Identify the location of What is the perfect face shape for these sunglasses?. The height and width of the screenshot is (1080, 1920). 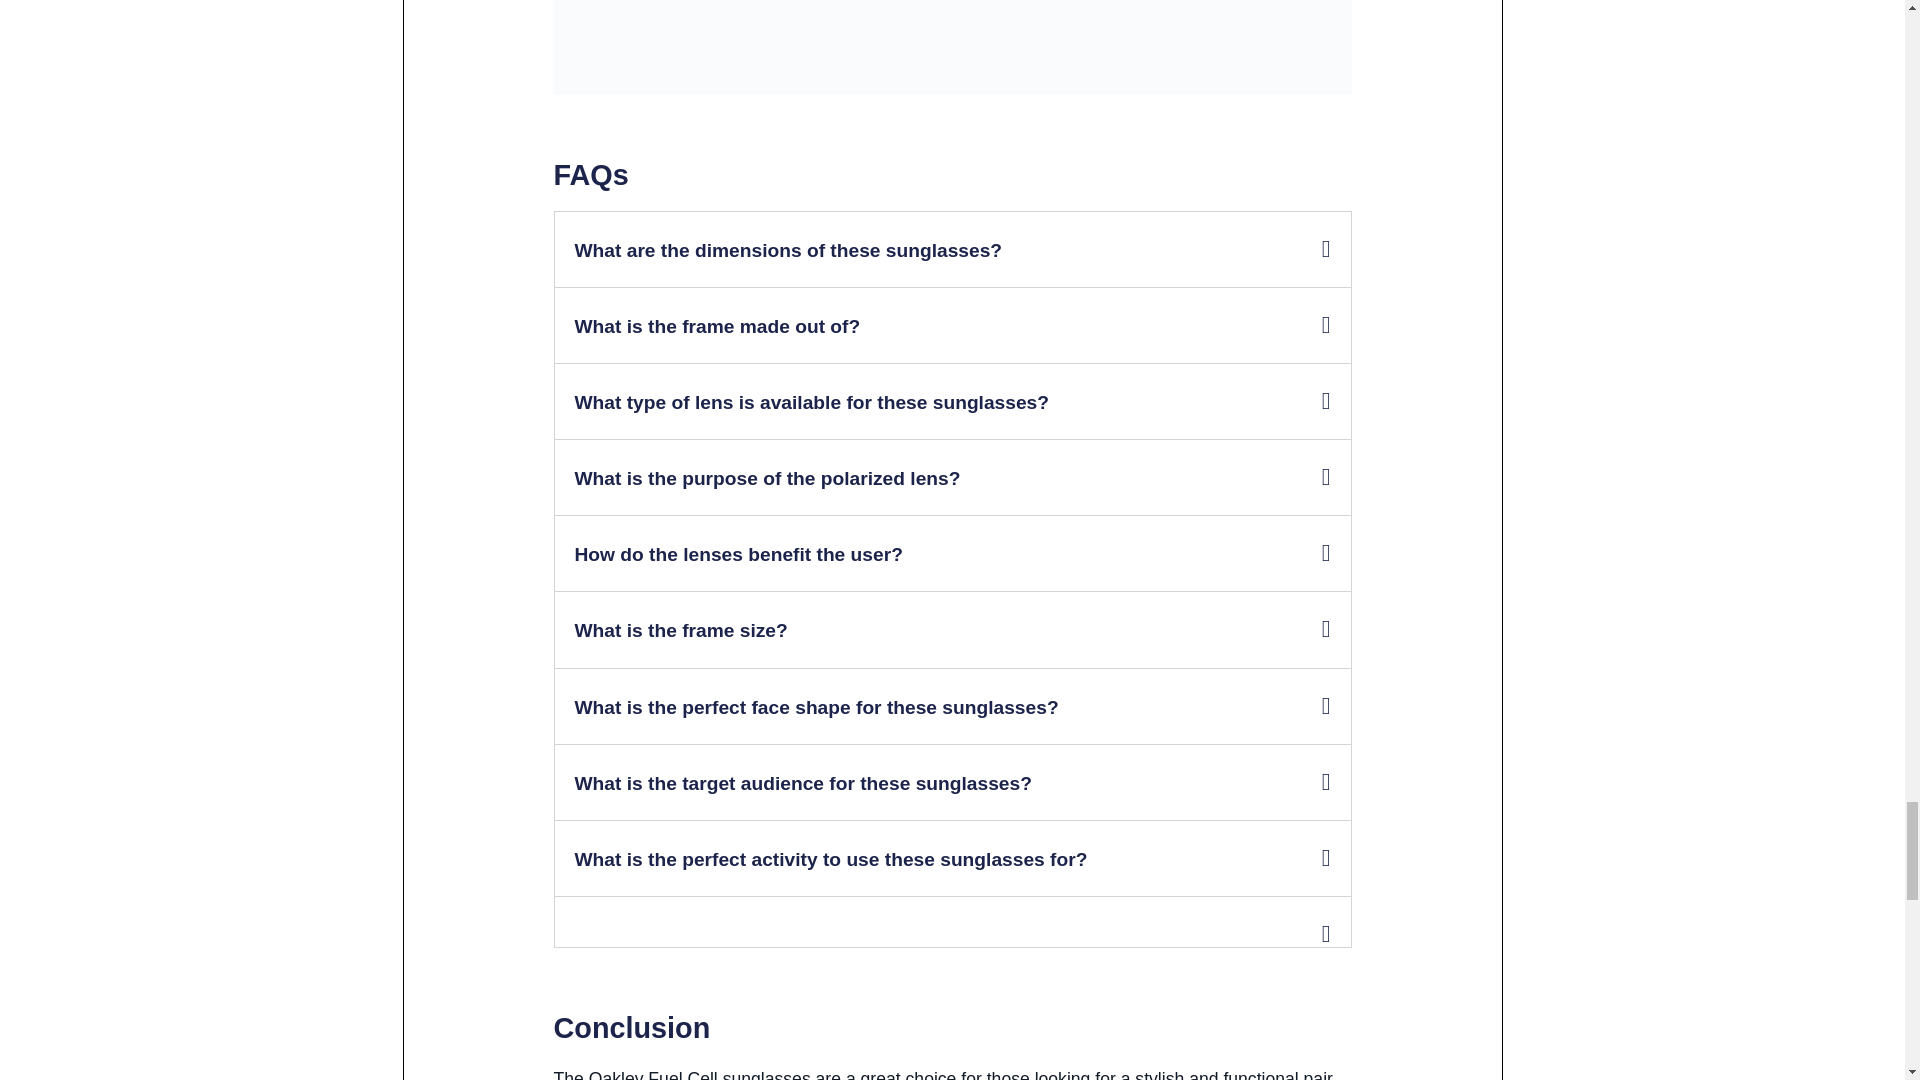
(816, 707).